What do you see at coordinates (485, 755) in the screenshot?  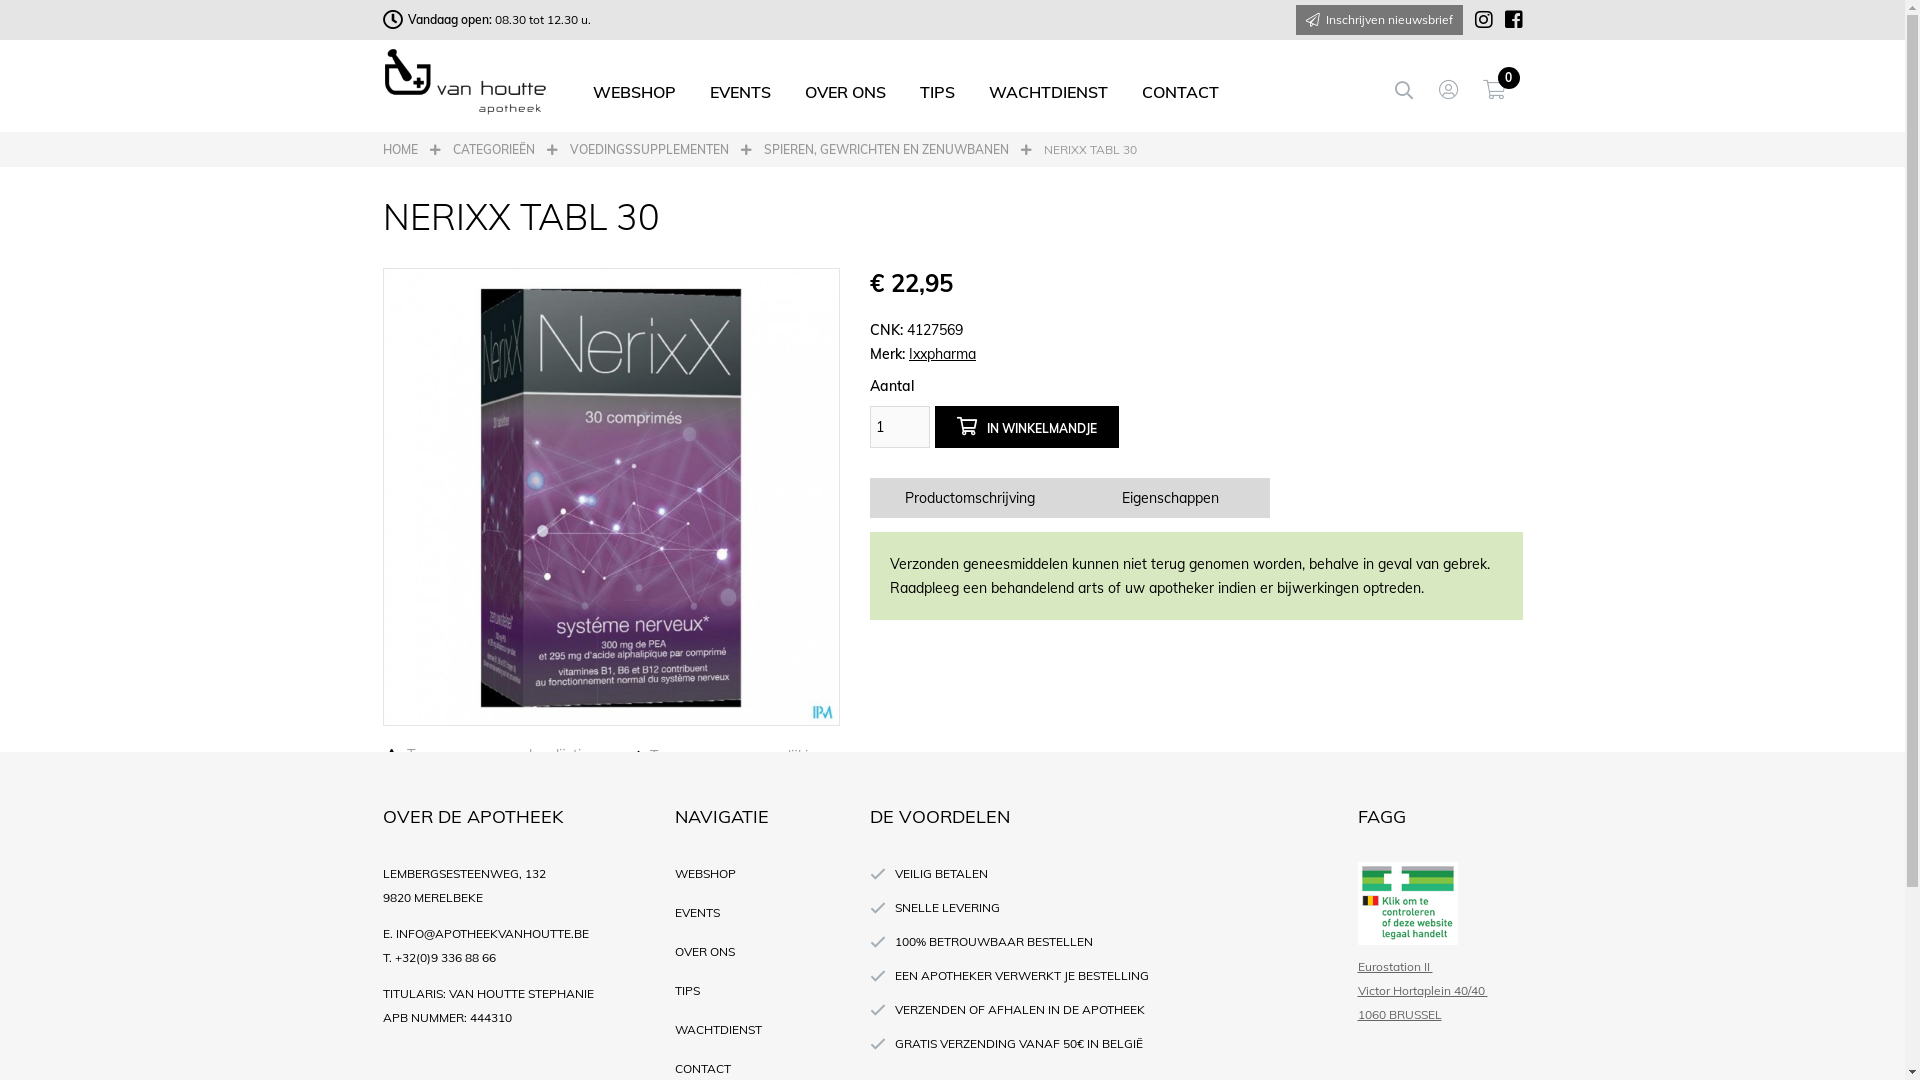 I see `Toevoegen aan verlanglijstje` at bounding box center [485, 755].